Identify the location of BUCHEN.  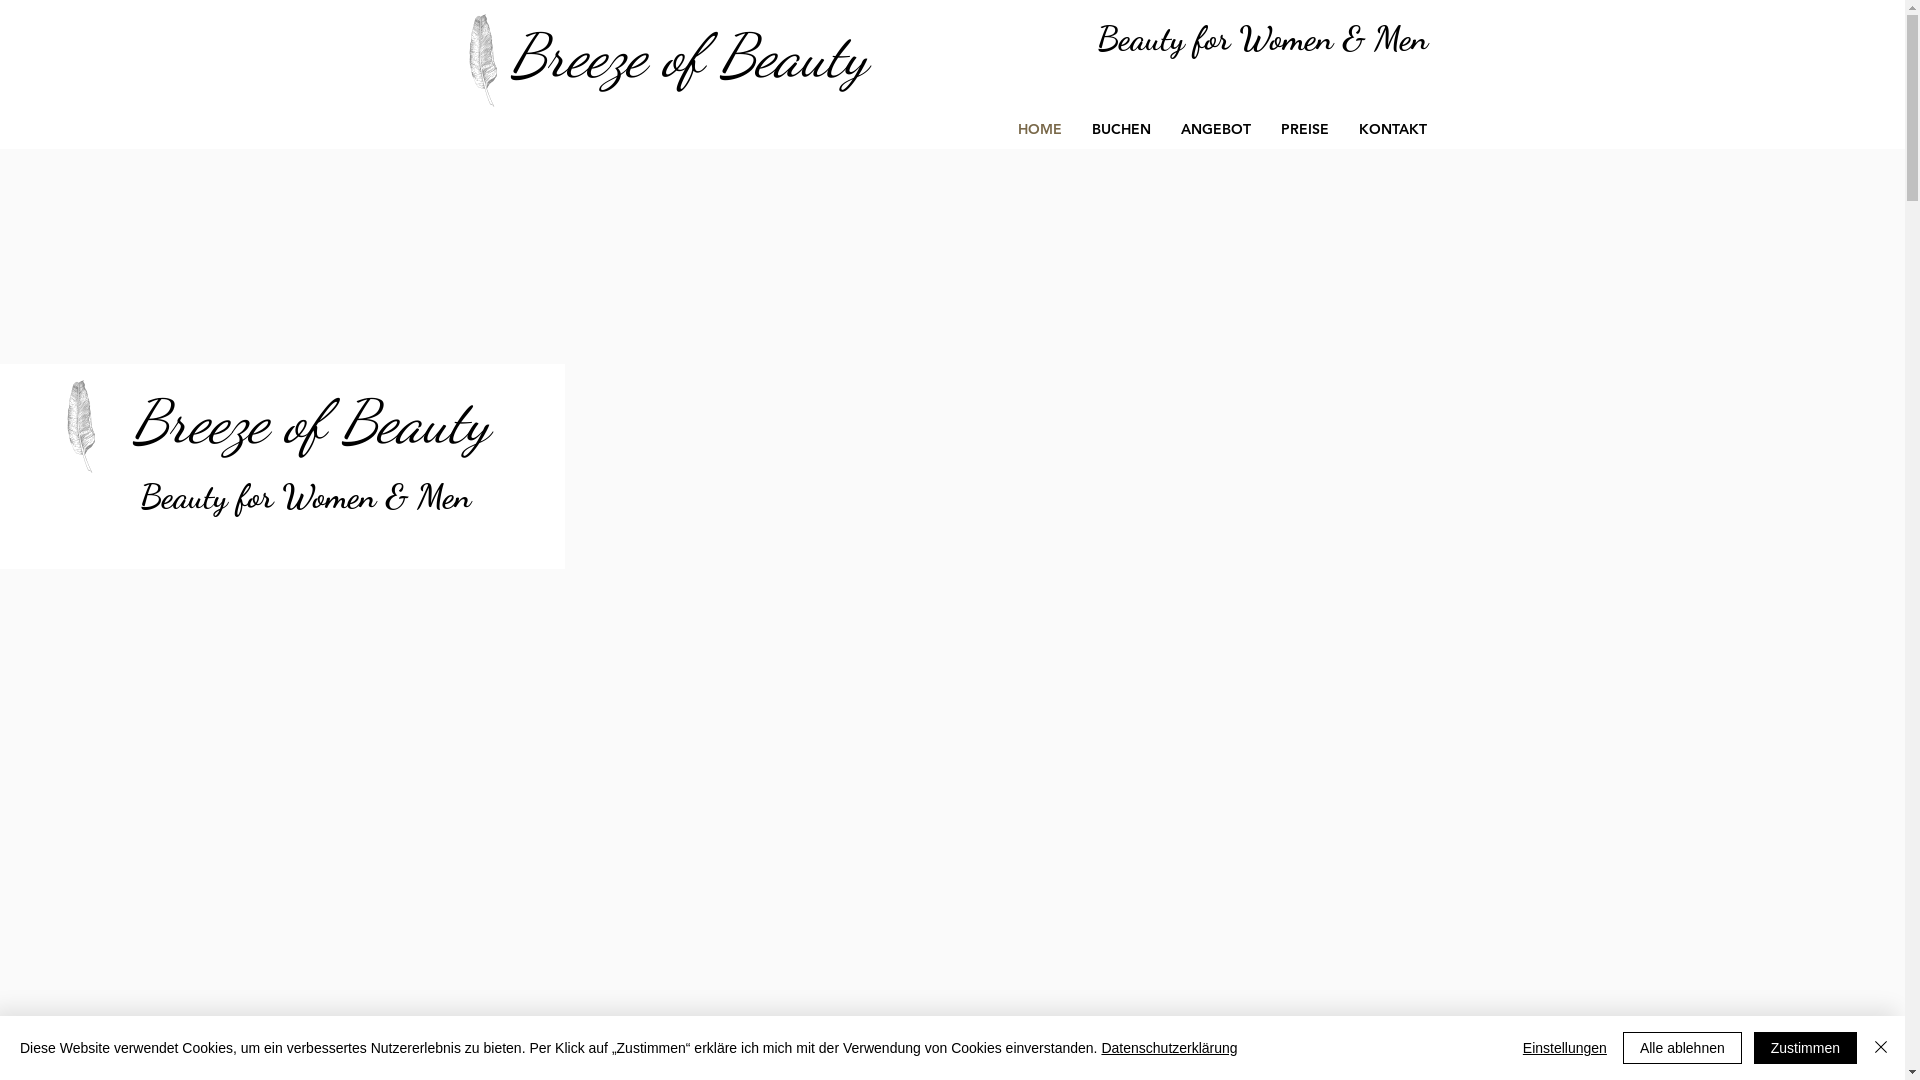
(1120, 130).